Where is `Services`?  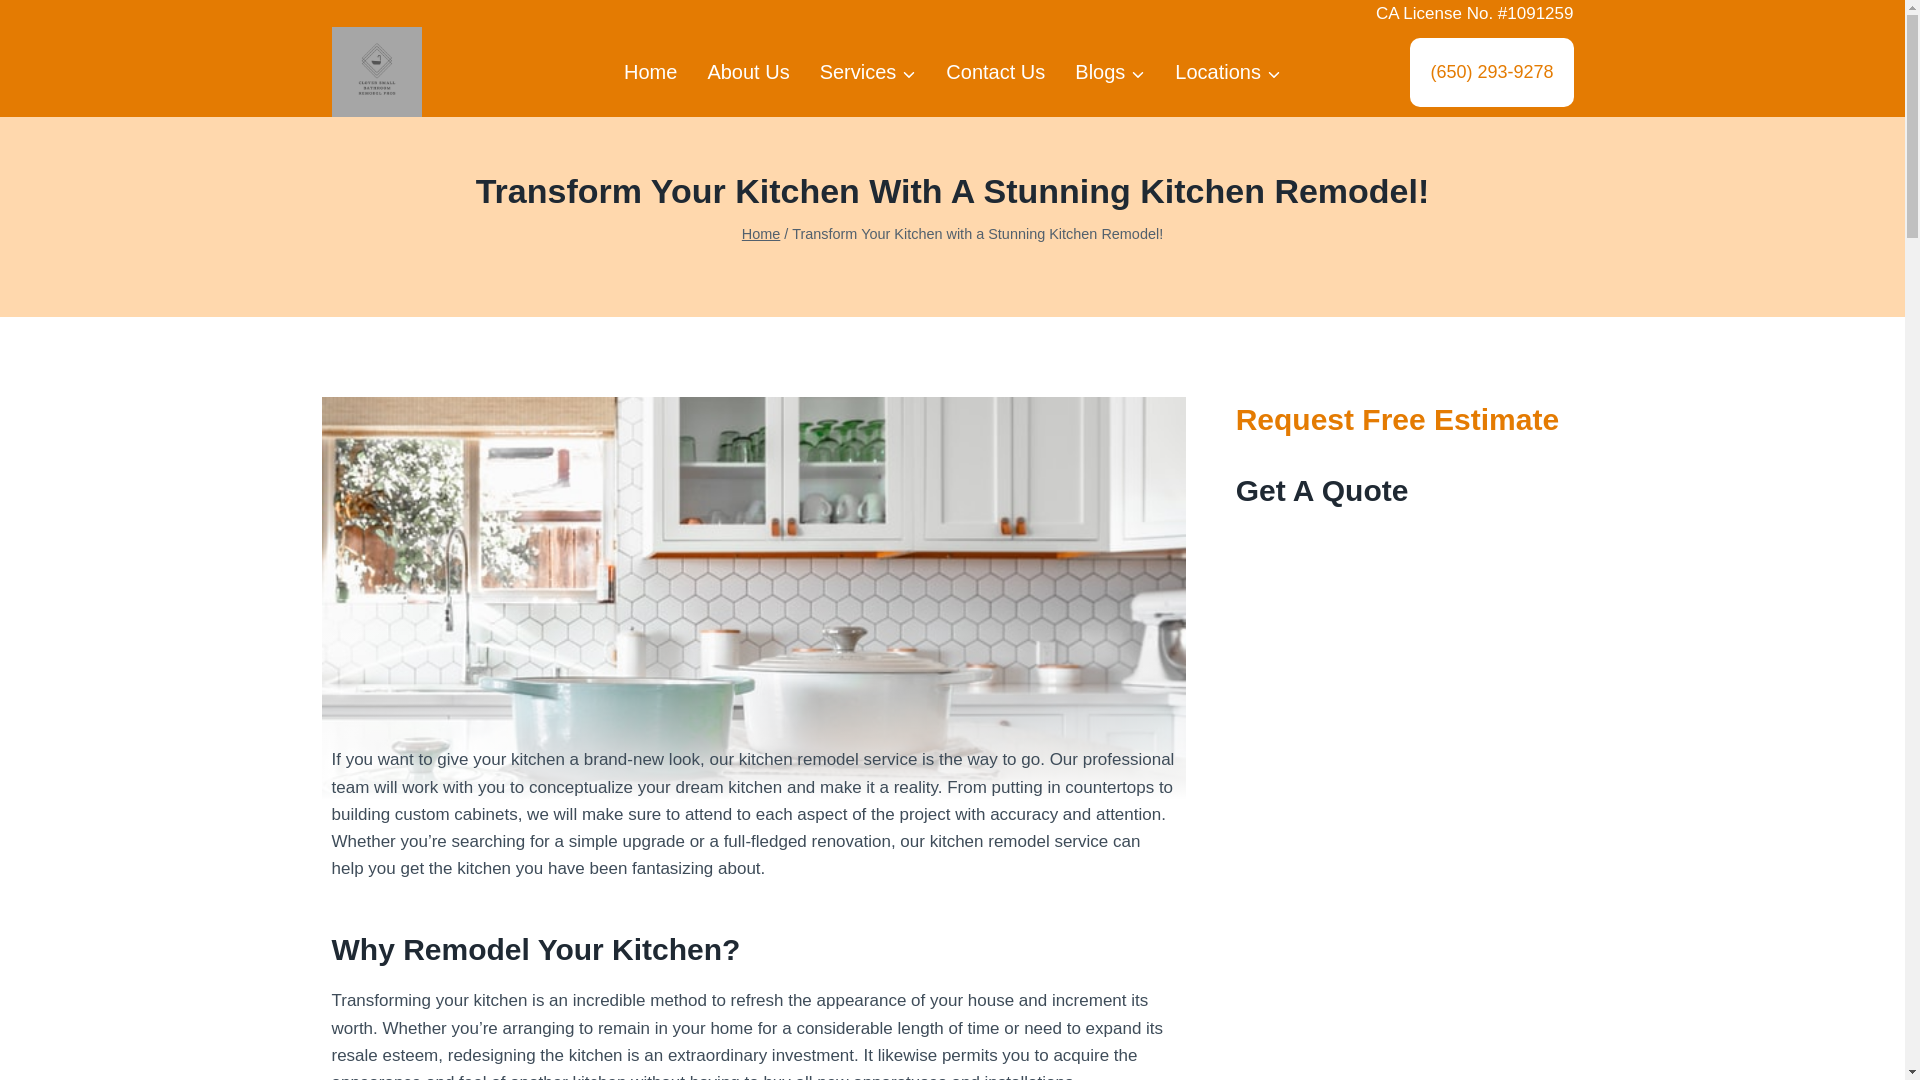 Services is located at coordinates (868, 72).